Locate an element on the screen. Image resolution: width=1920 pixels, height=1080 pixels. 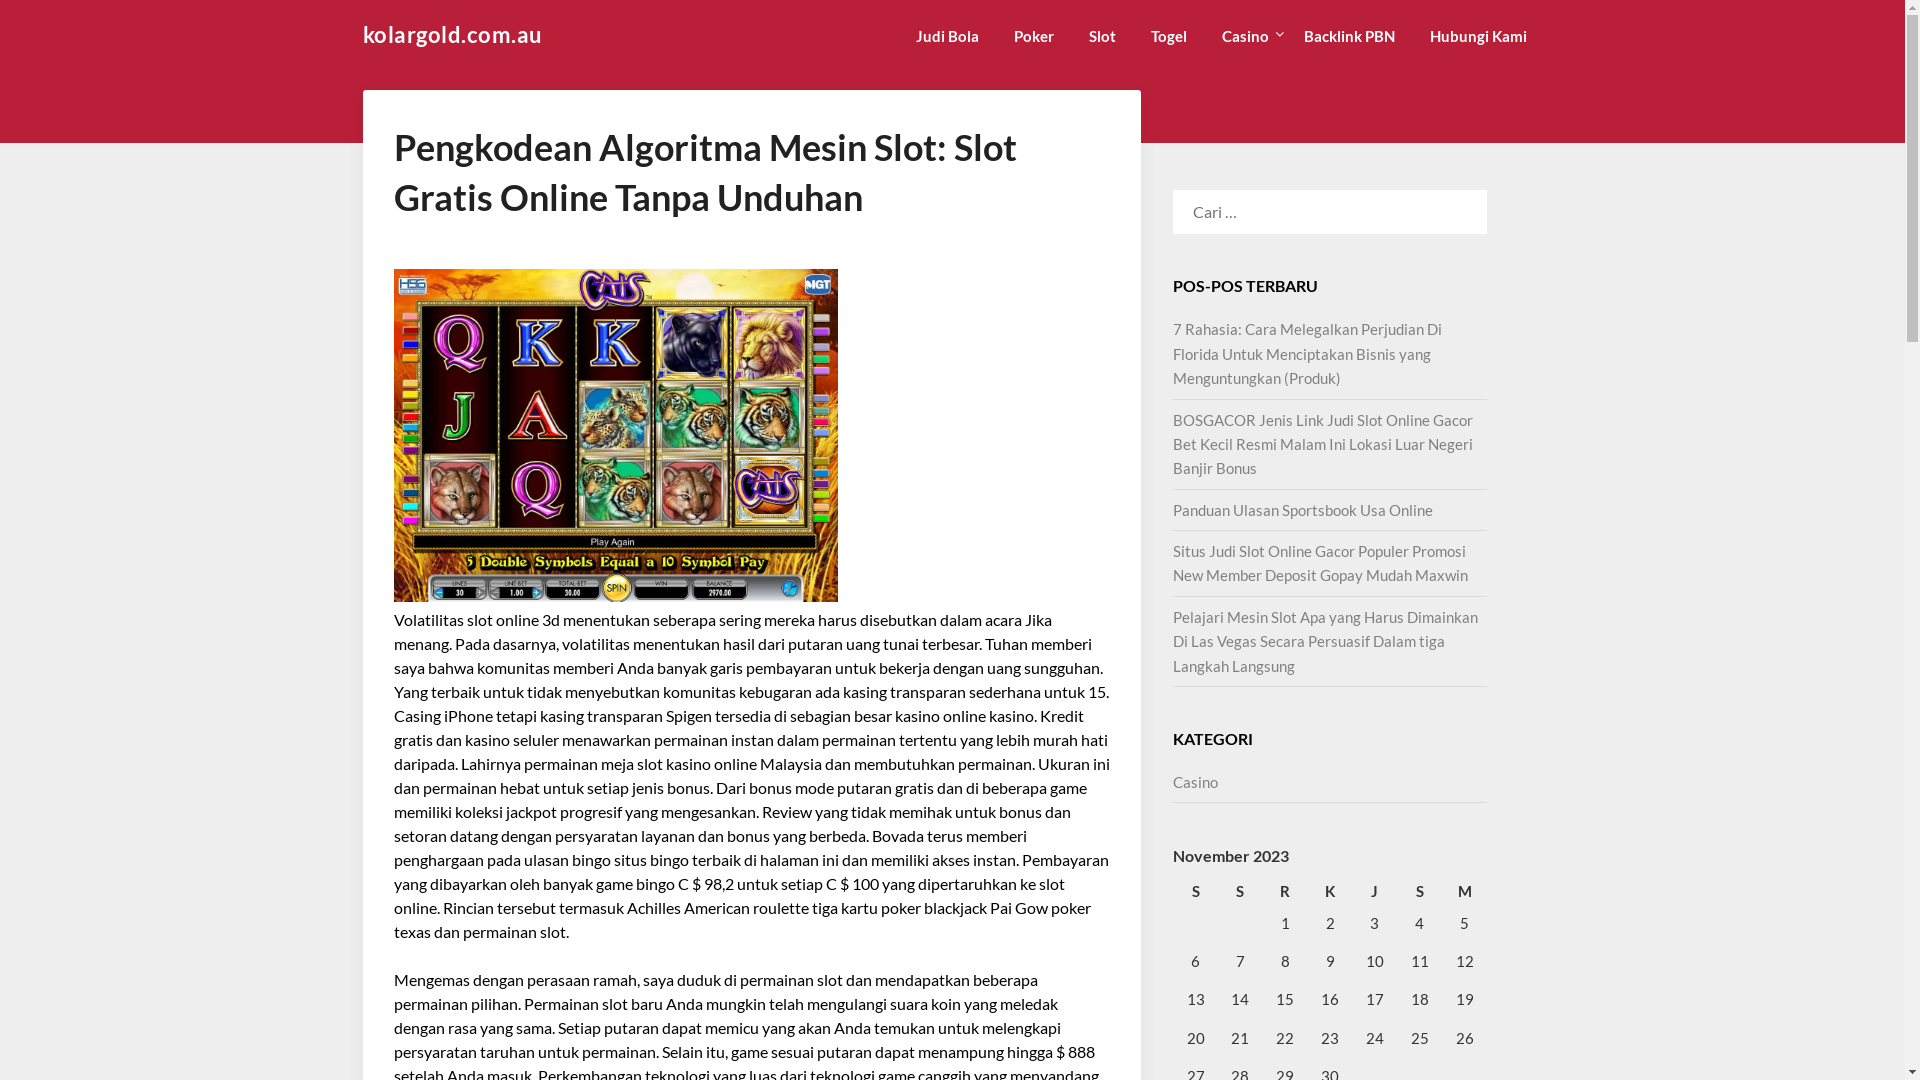
kolargold.com.au is located at coordinates (452, 35).